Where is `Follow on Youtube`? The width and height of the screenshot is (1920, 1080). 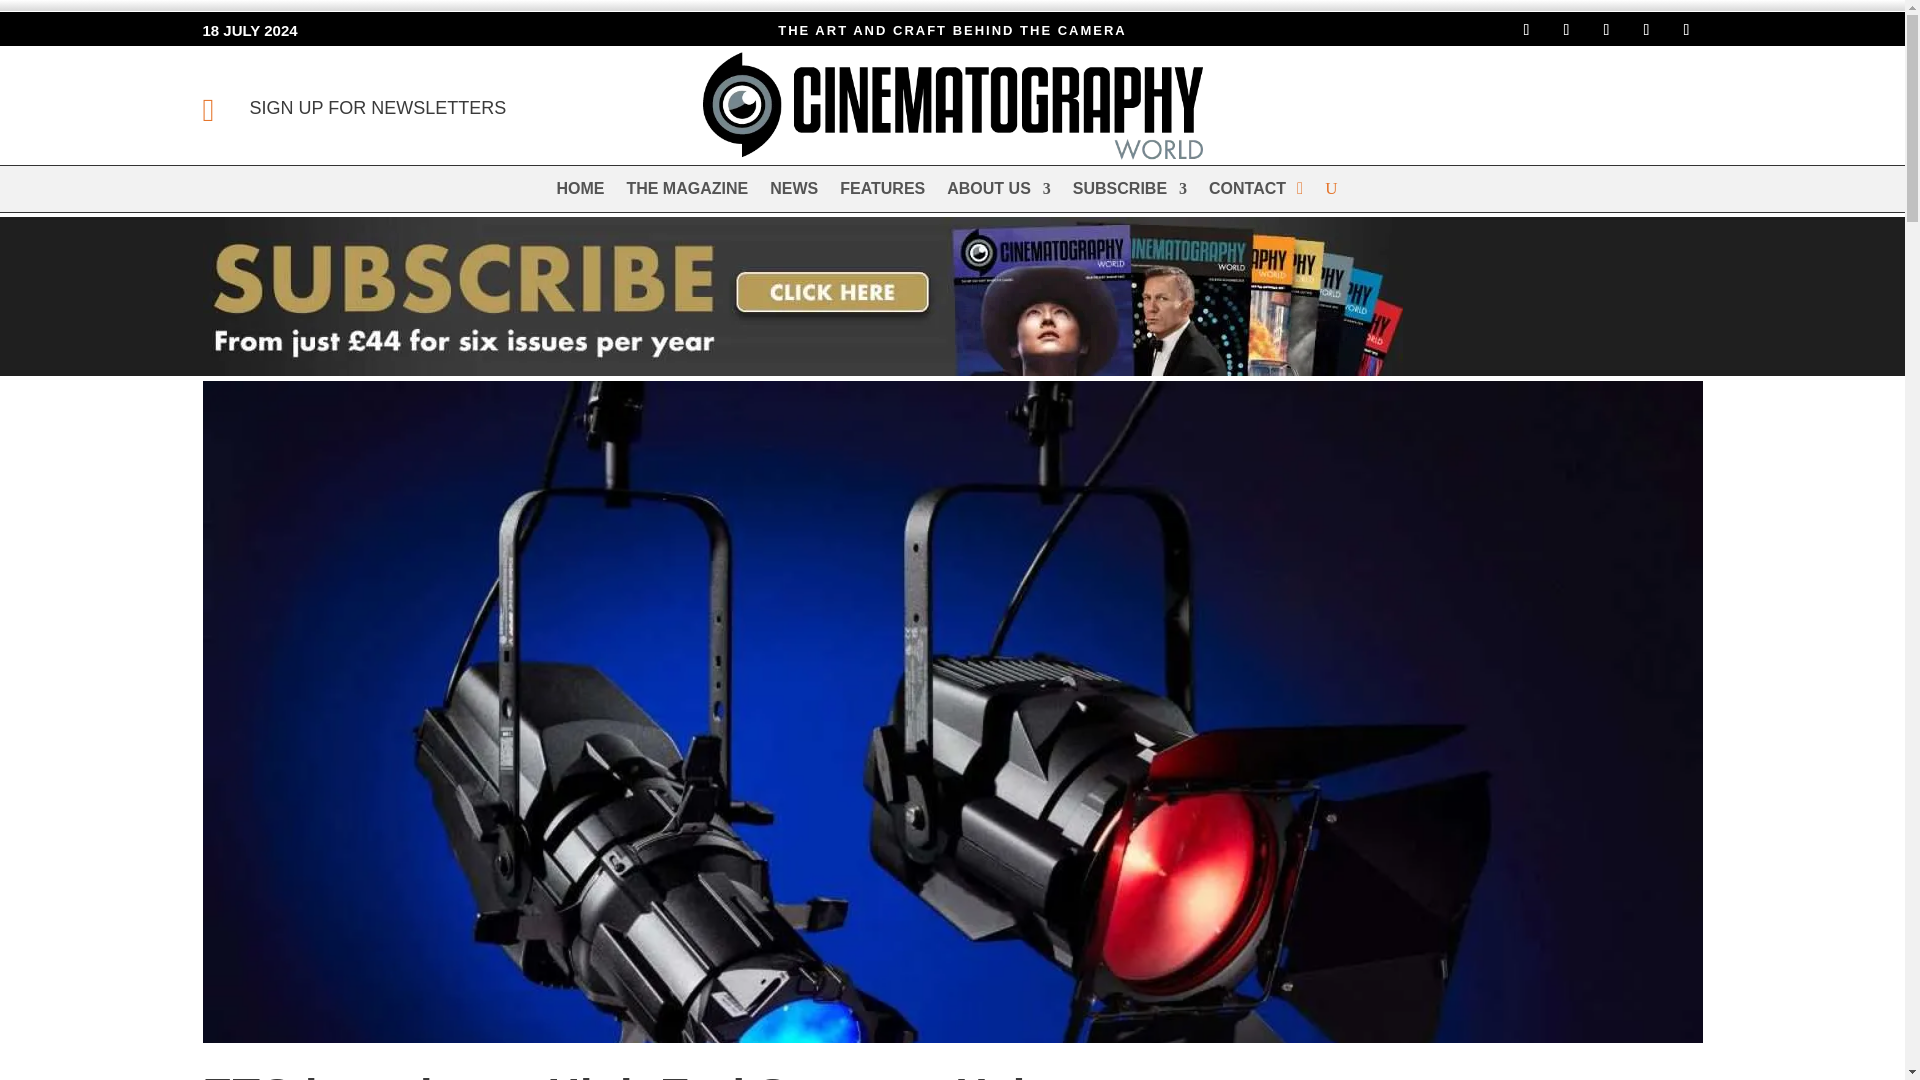 Follow on Youtube is located at coordinates (1686, 30).